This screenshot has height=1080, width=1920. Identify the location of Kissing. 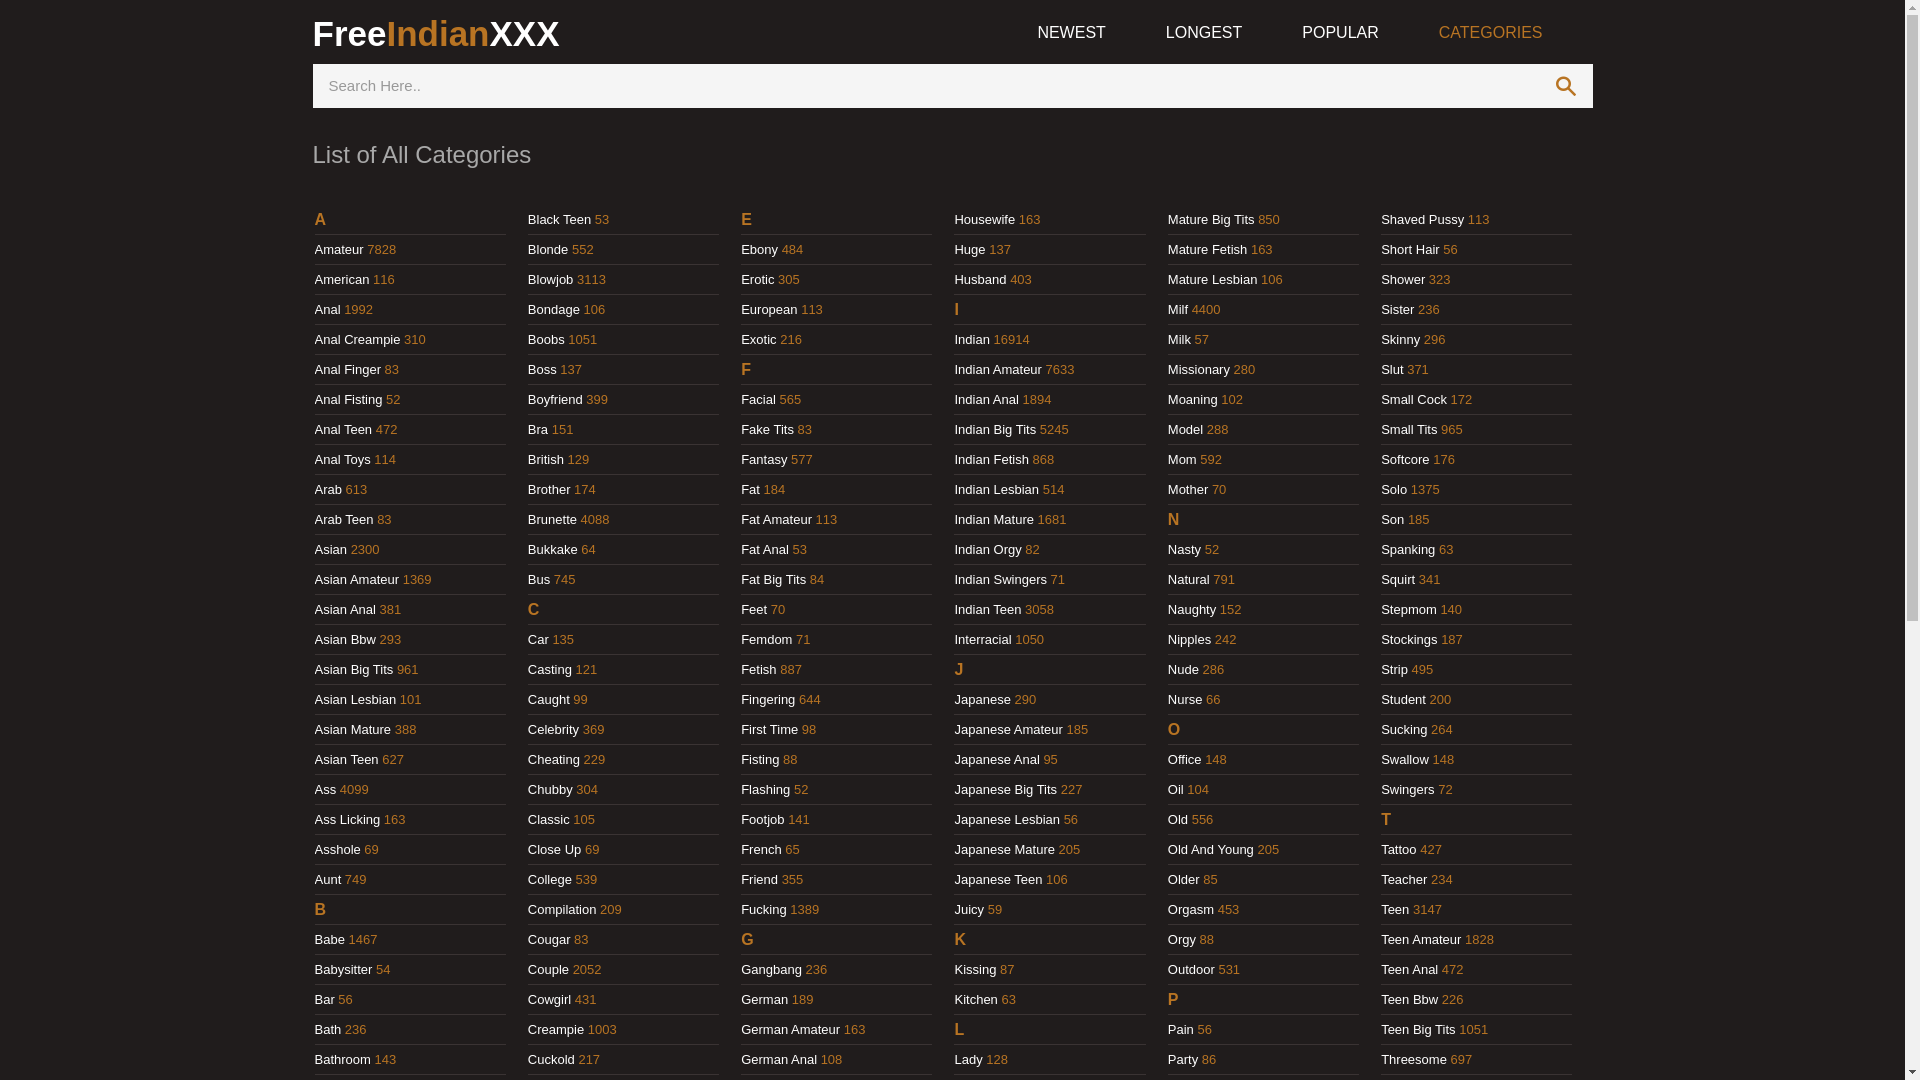
(975, 970).